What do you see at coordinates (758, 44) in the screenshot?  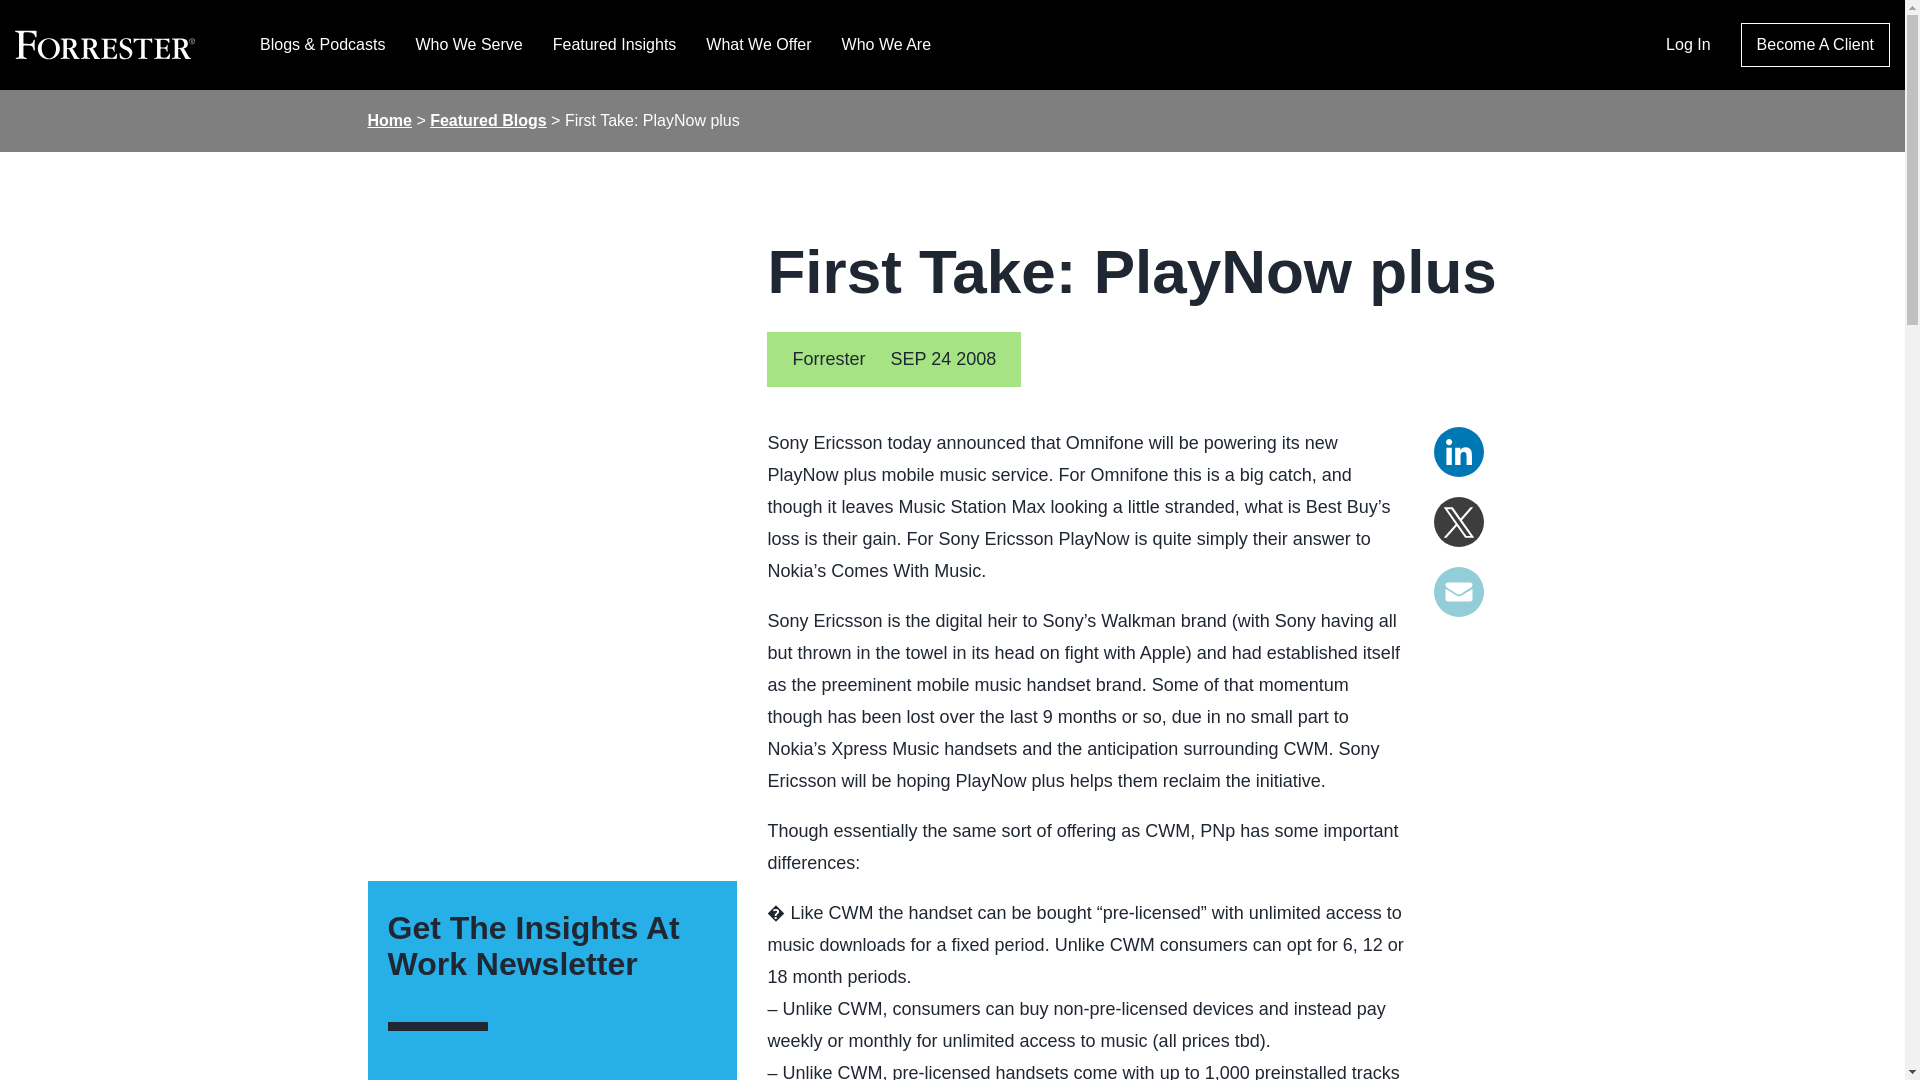 I see `What We Offer` at bounding box center [758, 44].